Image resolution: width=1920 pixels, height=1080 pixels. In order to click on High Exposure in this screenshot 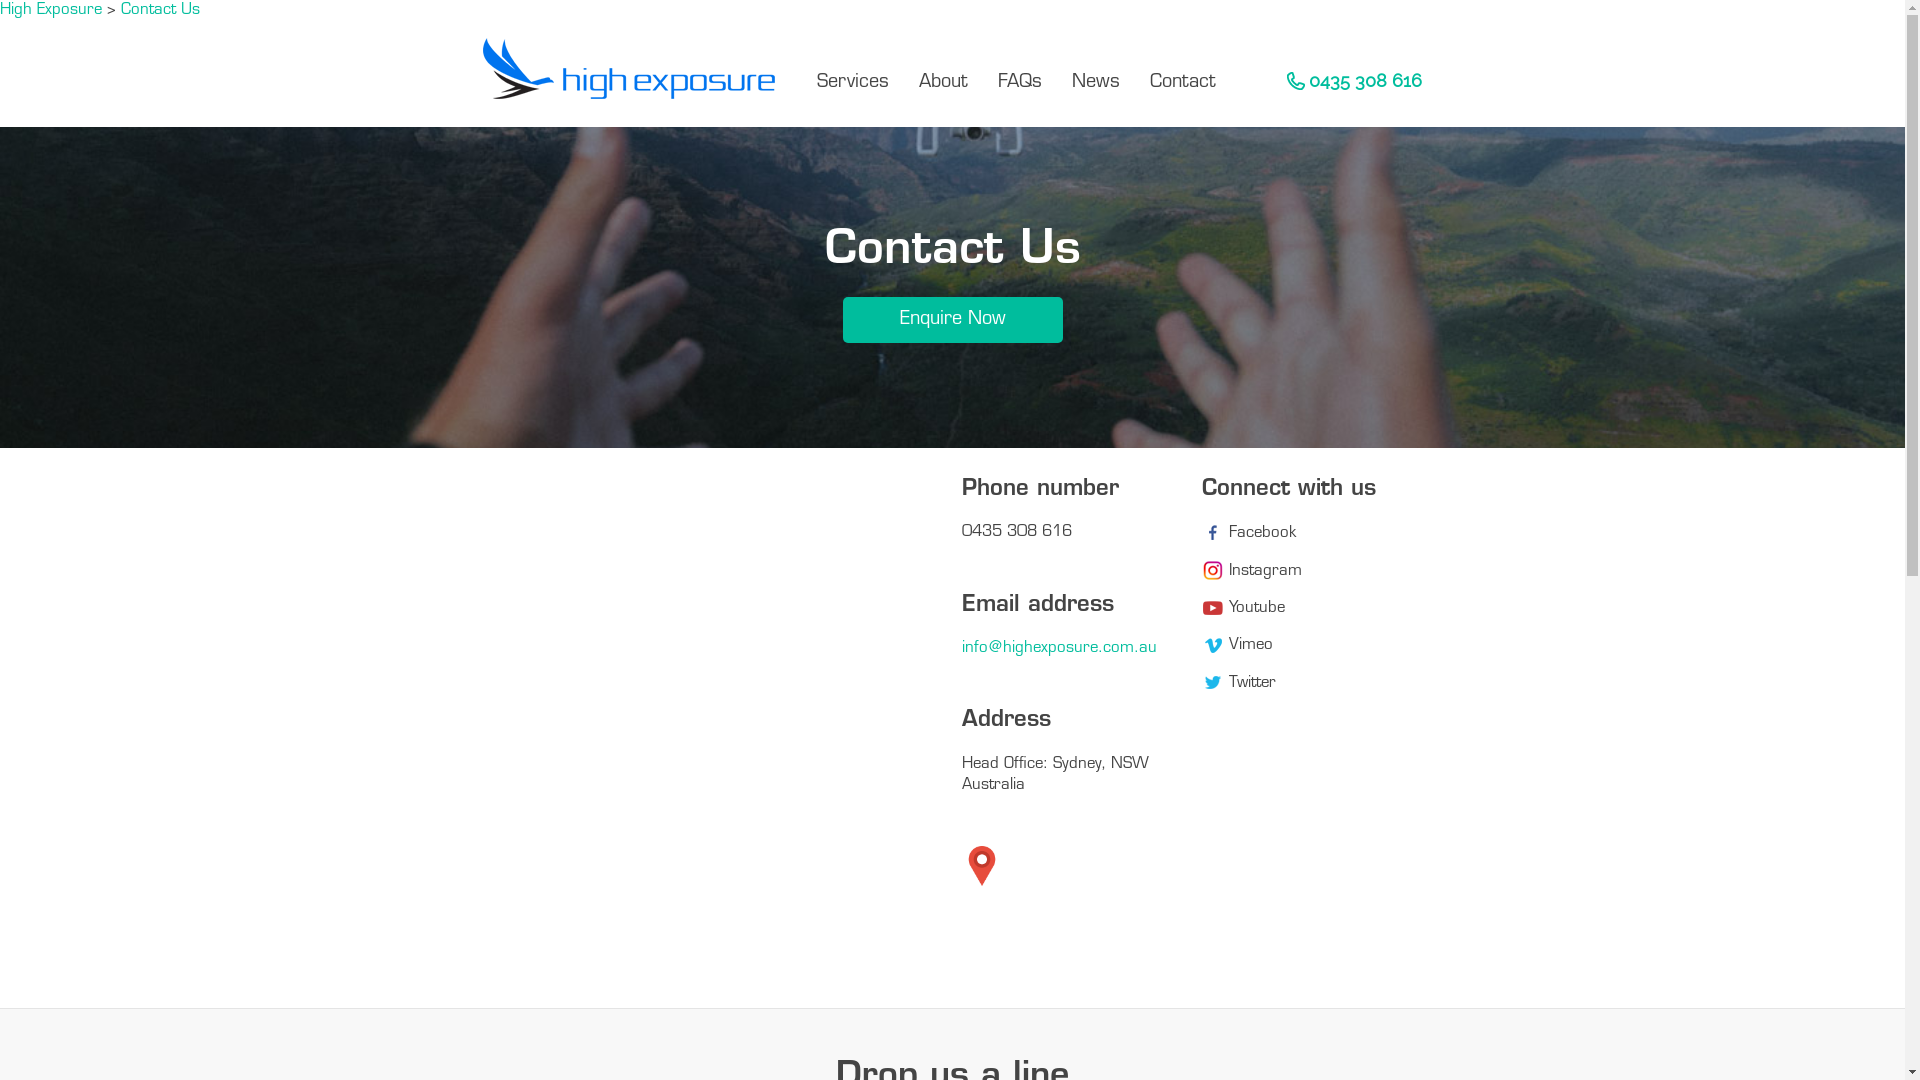, I will do `click(51, 10)`.